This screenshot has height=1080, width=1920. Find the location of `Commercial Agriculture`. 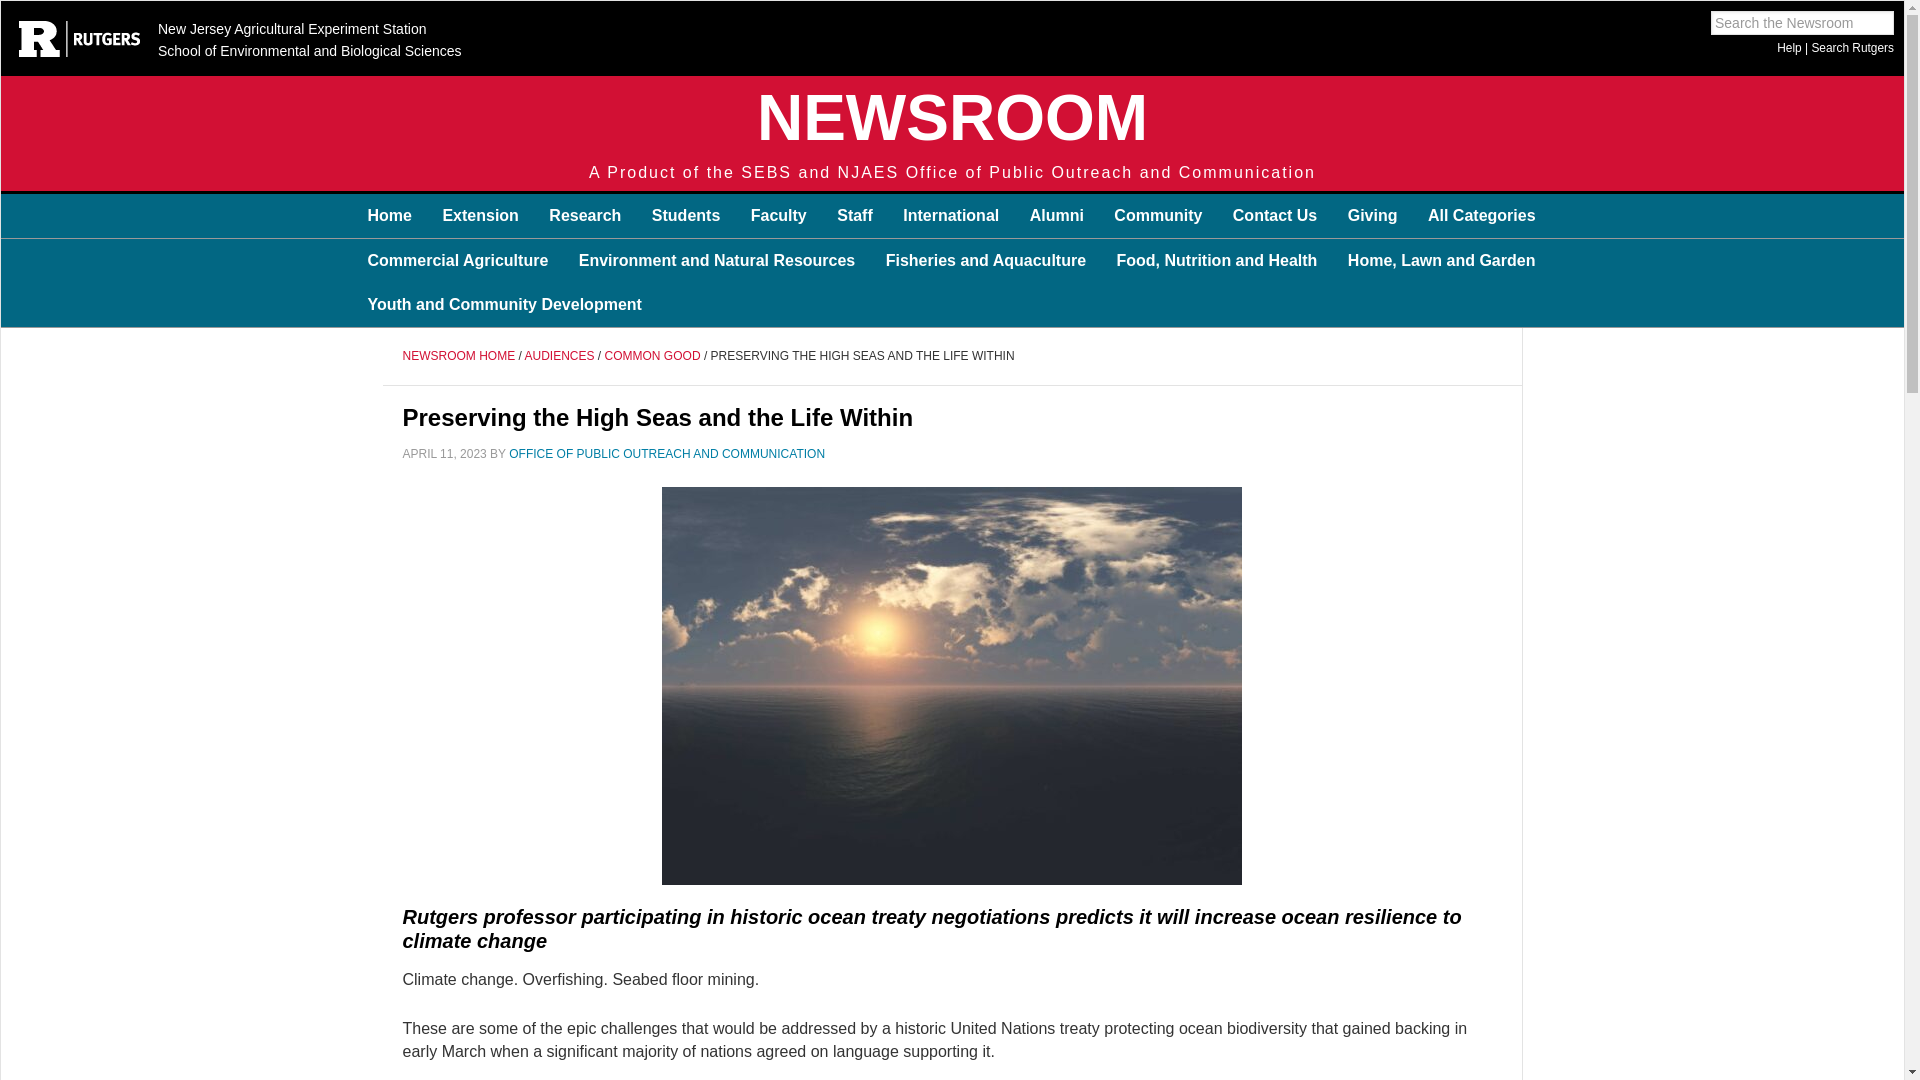

Commercial Agriculture is located at coordinates (456, 260).